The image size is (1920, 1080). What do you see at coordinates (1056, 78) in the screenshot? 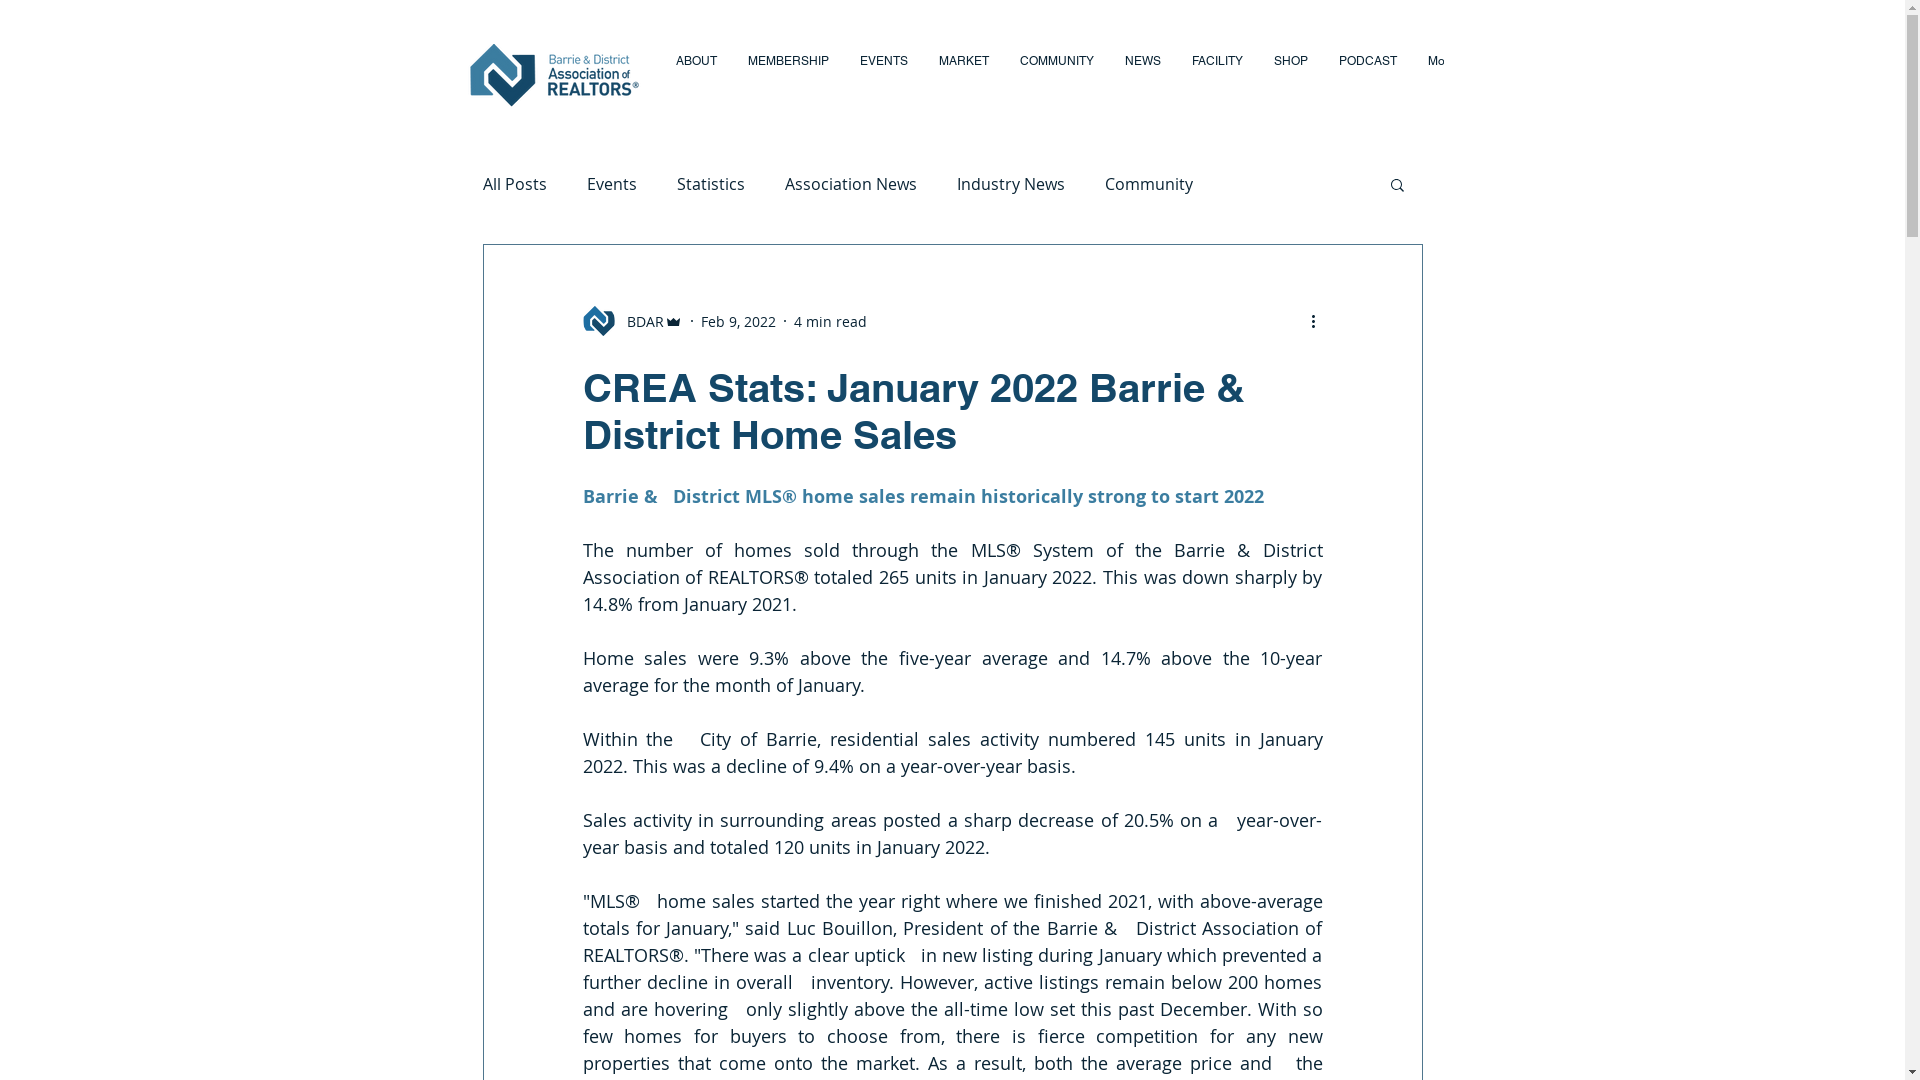
I see `COMMUNITY` at bounding box center [1056, 78].